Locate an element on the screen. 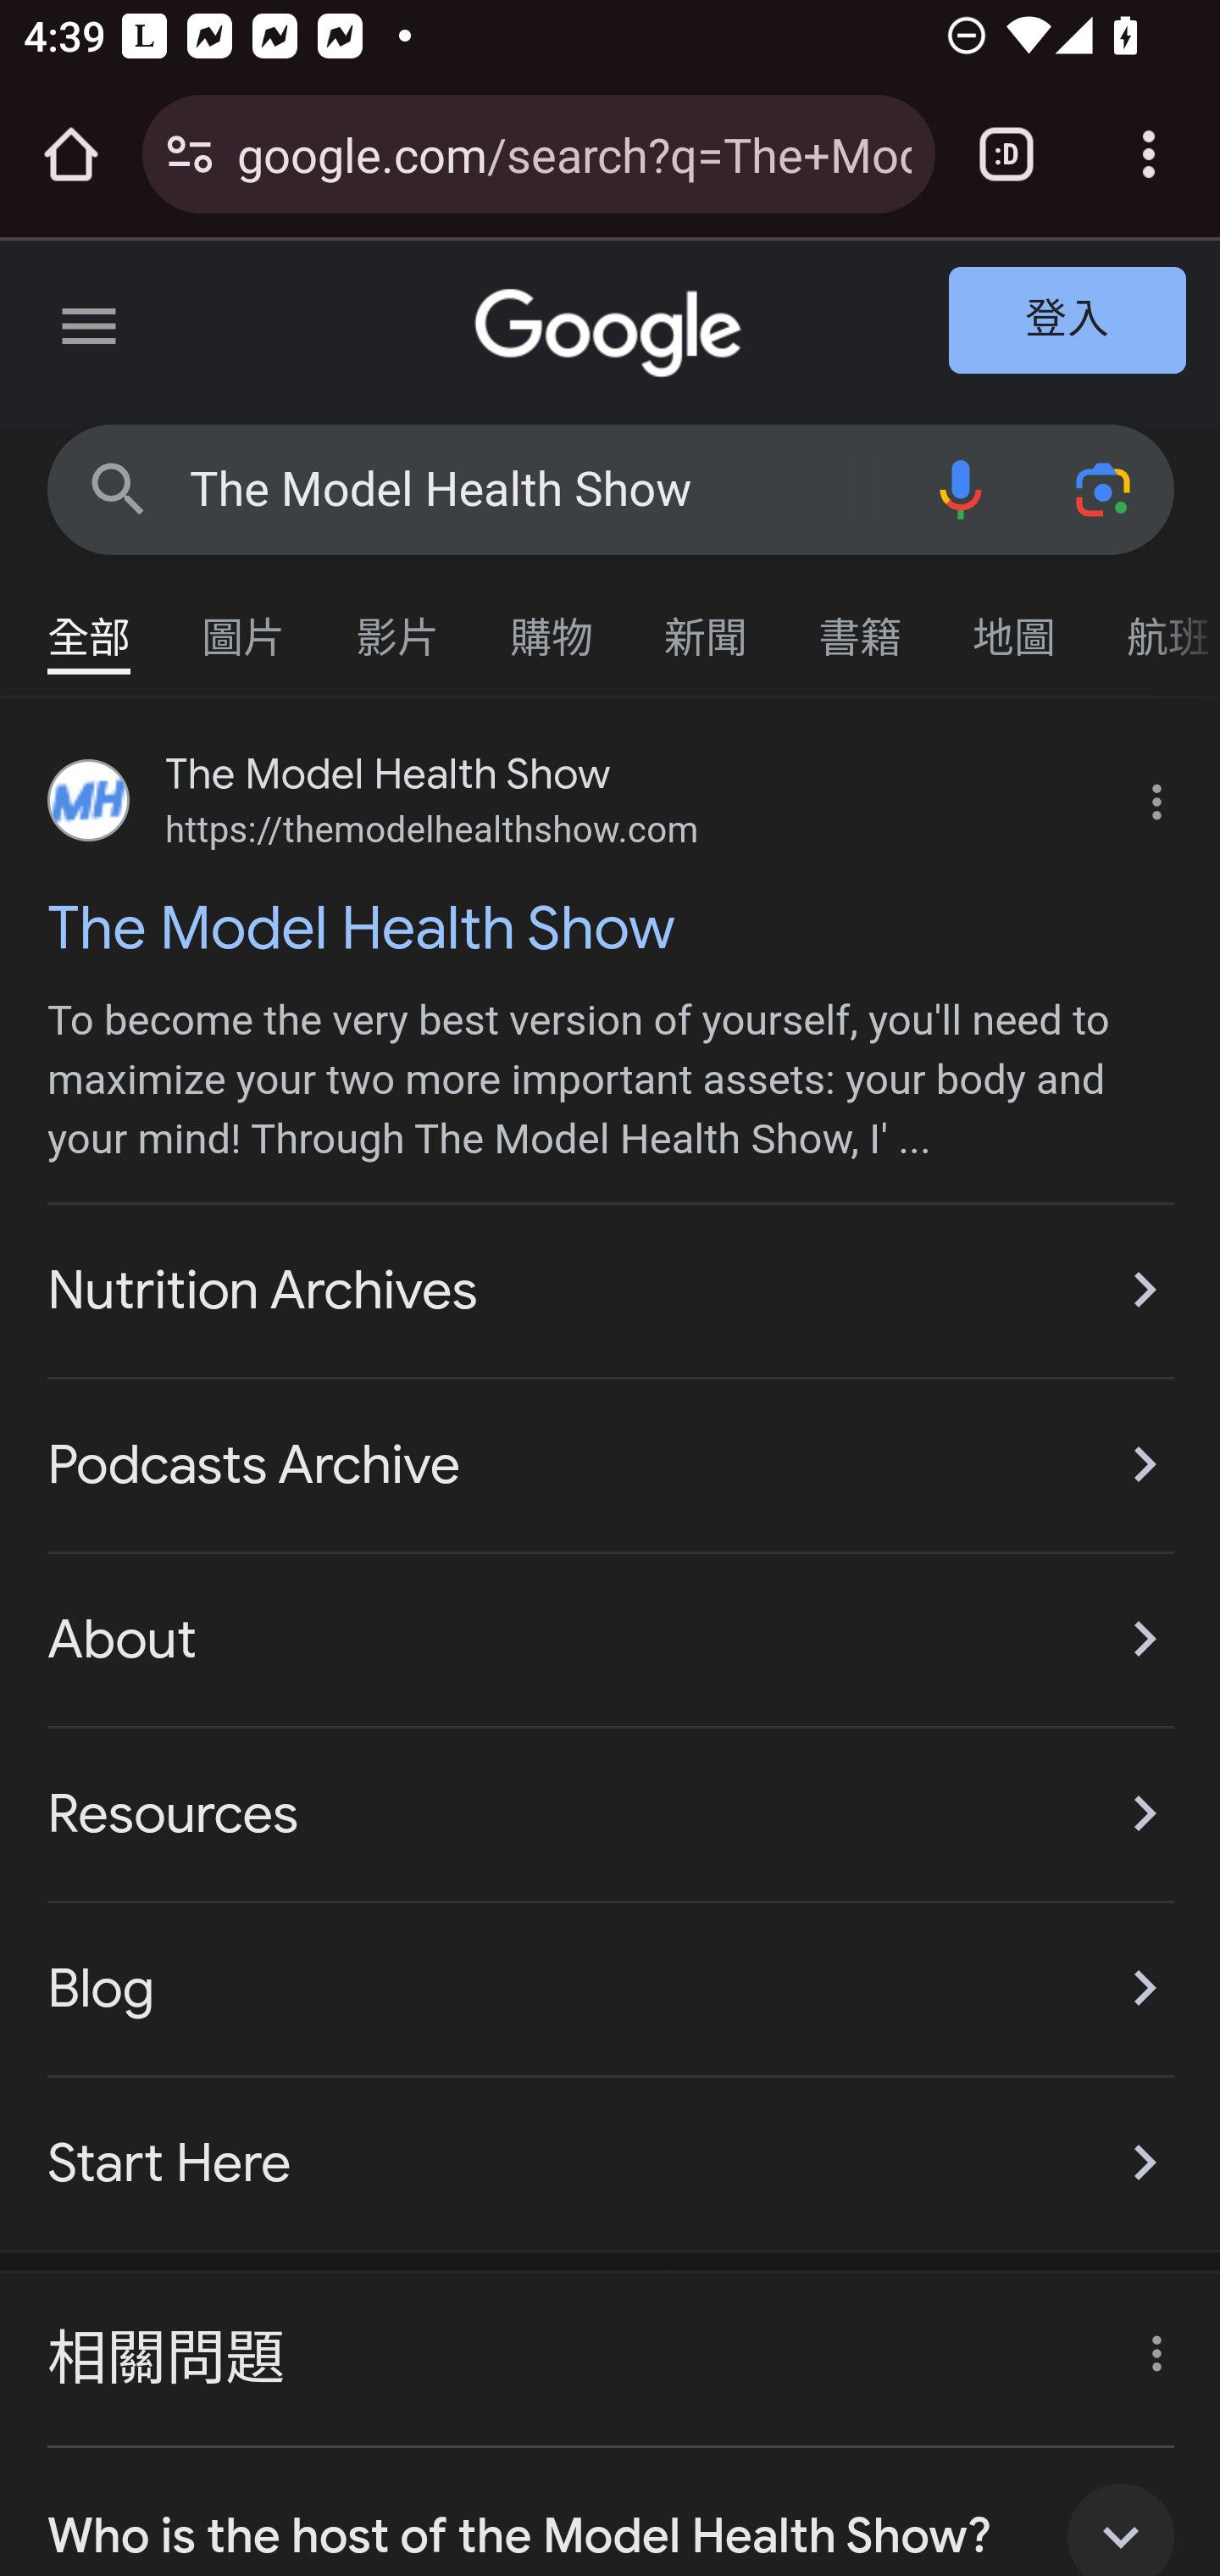 The width and height of the screenshot is (1220, 2576). 關於此結果 is located at coordinates (1147, 2344).